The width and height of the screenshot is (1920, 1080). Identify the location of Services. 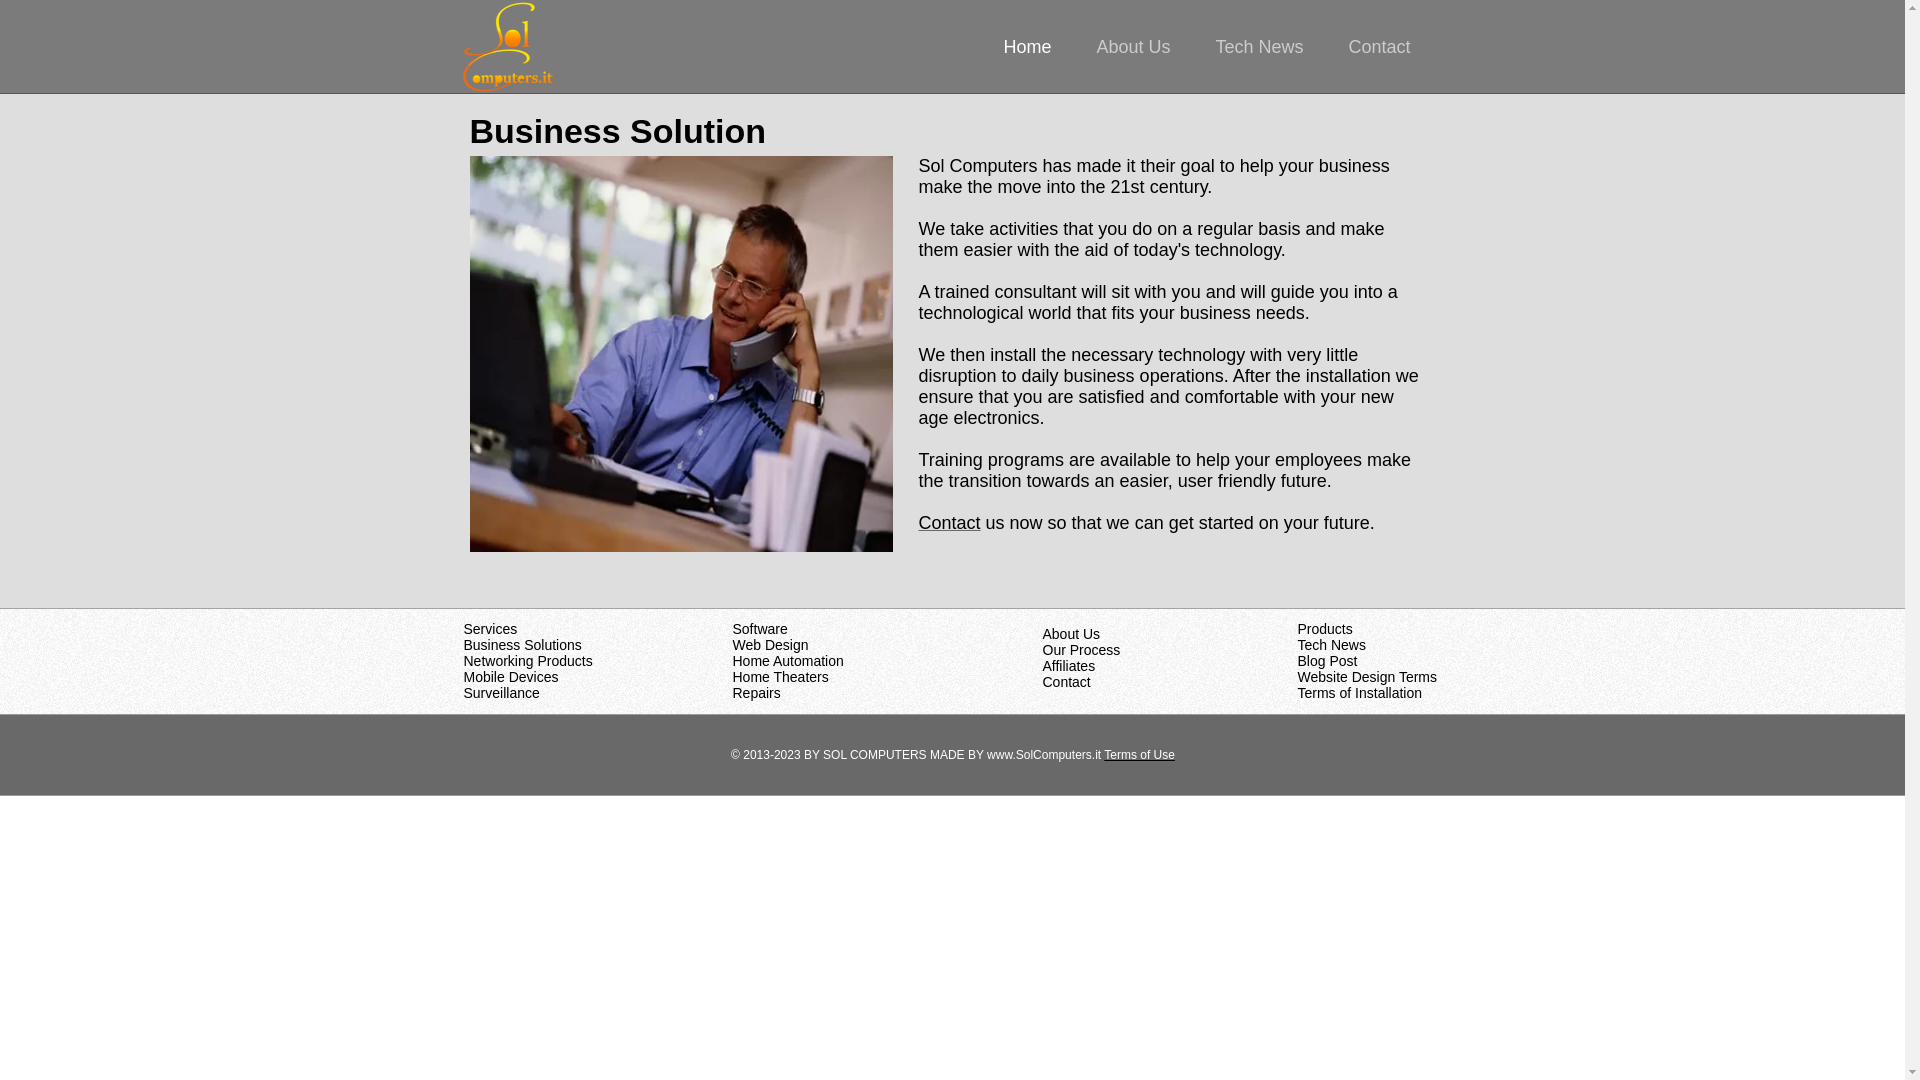
(491, 629).